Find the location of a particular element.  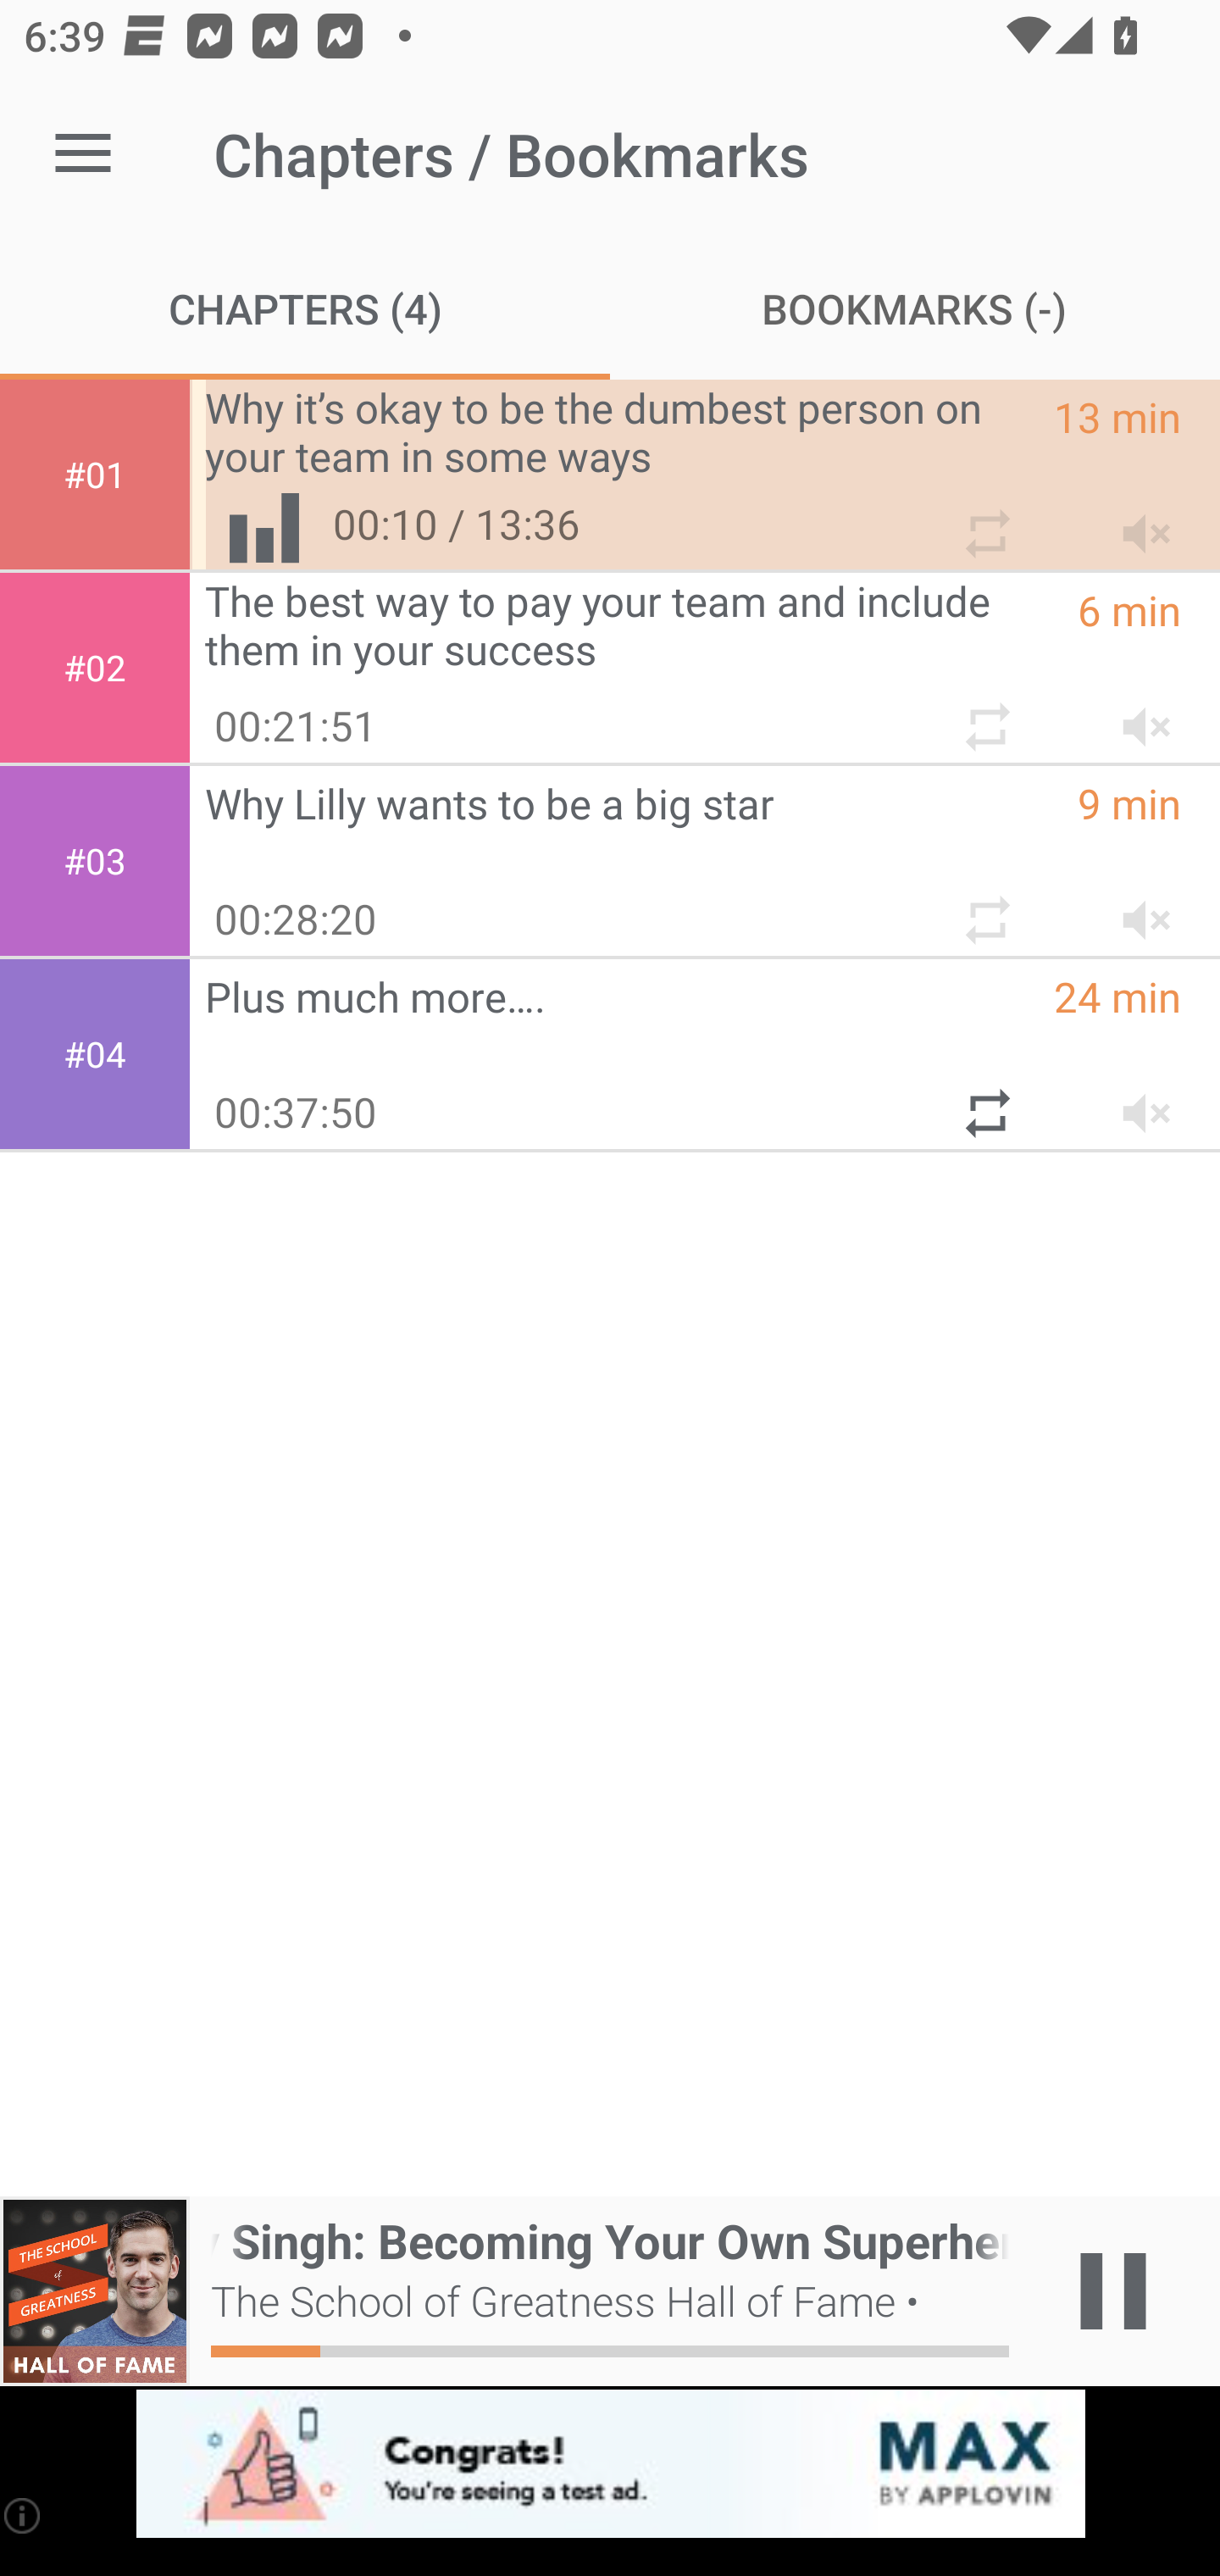

Play / Pause is located at coordinates (1113, 2291).